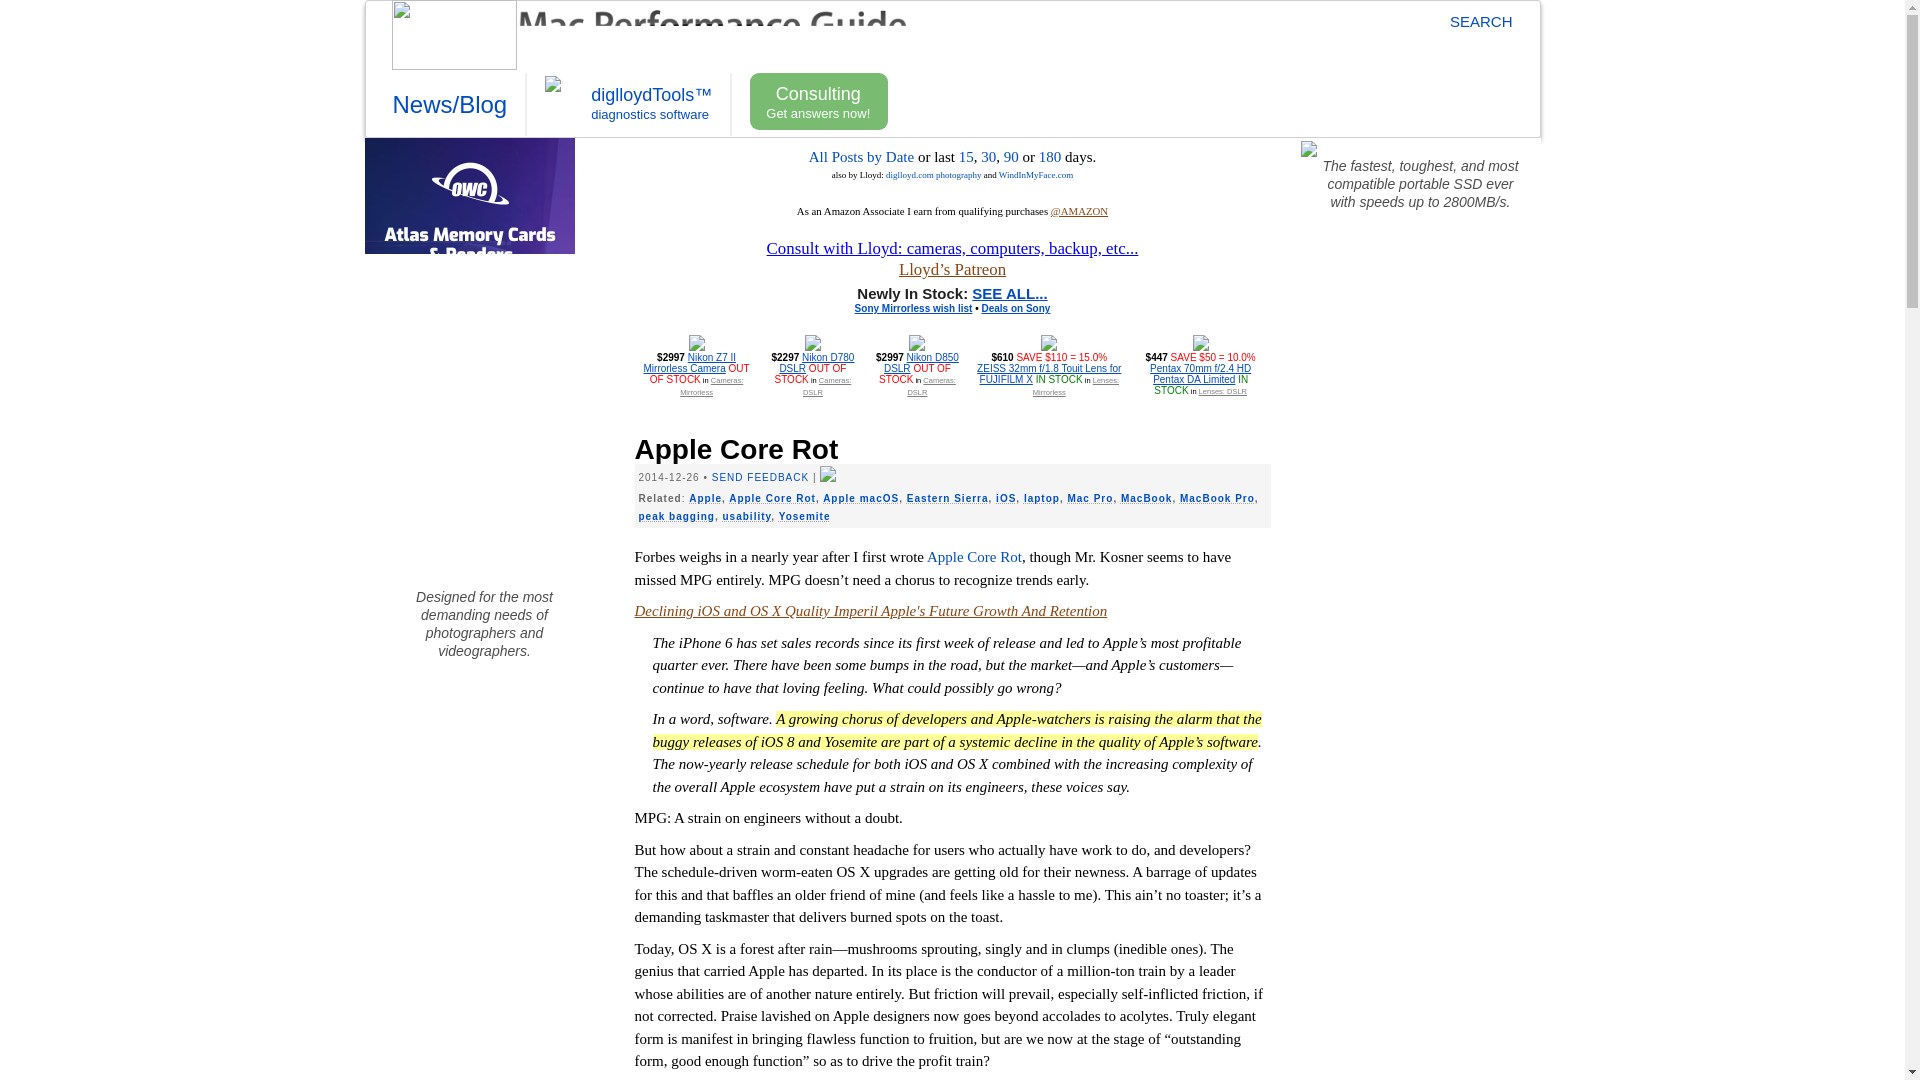 This screenshot has width=1920, height=1080. I want to click on Deals on Sony, so click(1016, 308).